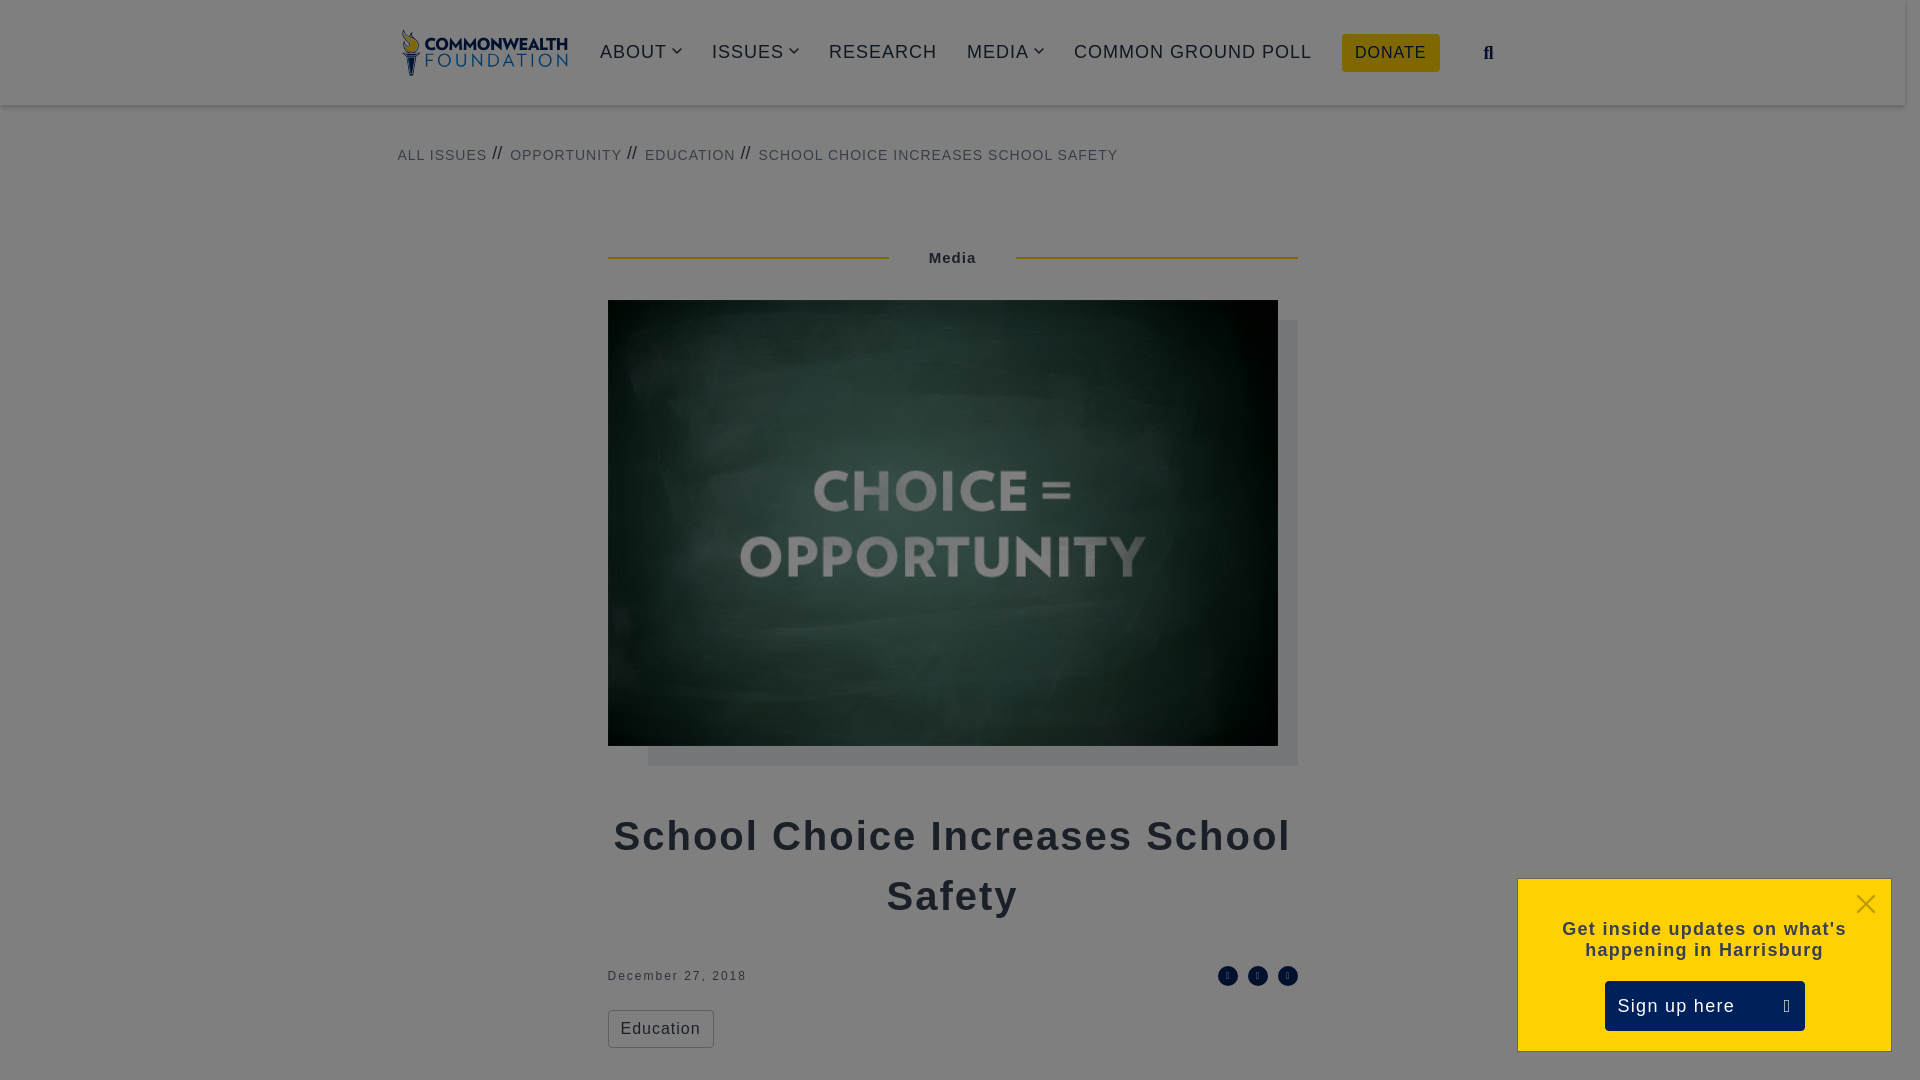  I want to click on COMMON GROUND POLL, so click(1192, 52).